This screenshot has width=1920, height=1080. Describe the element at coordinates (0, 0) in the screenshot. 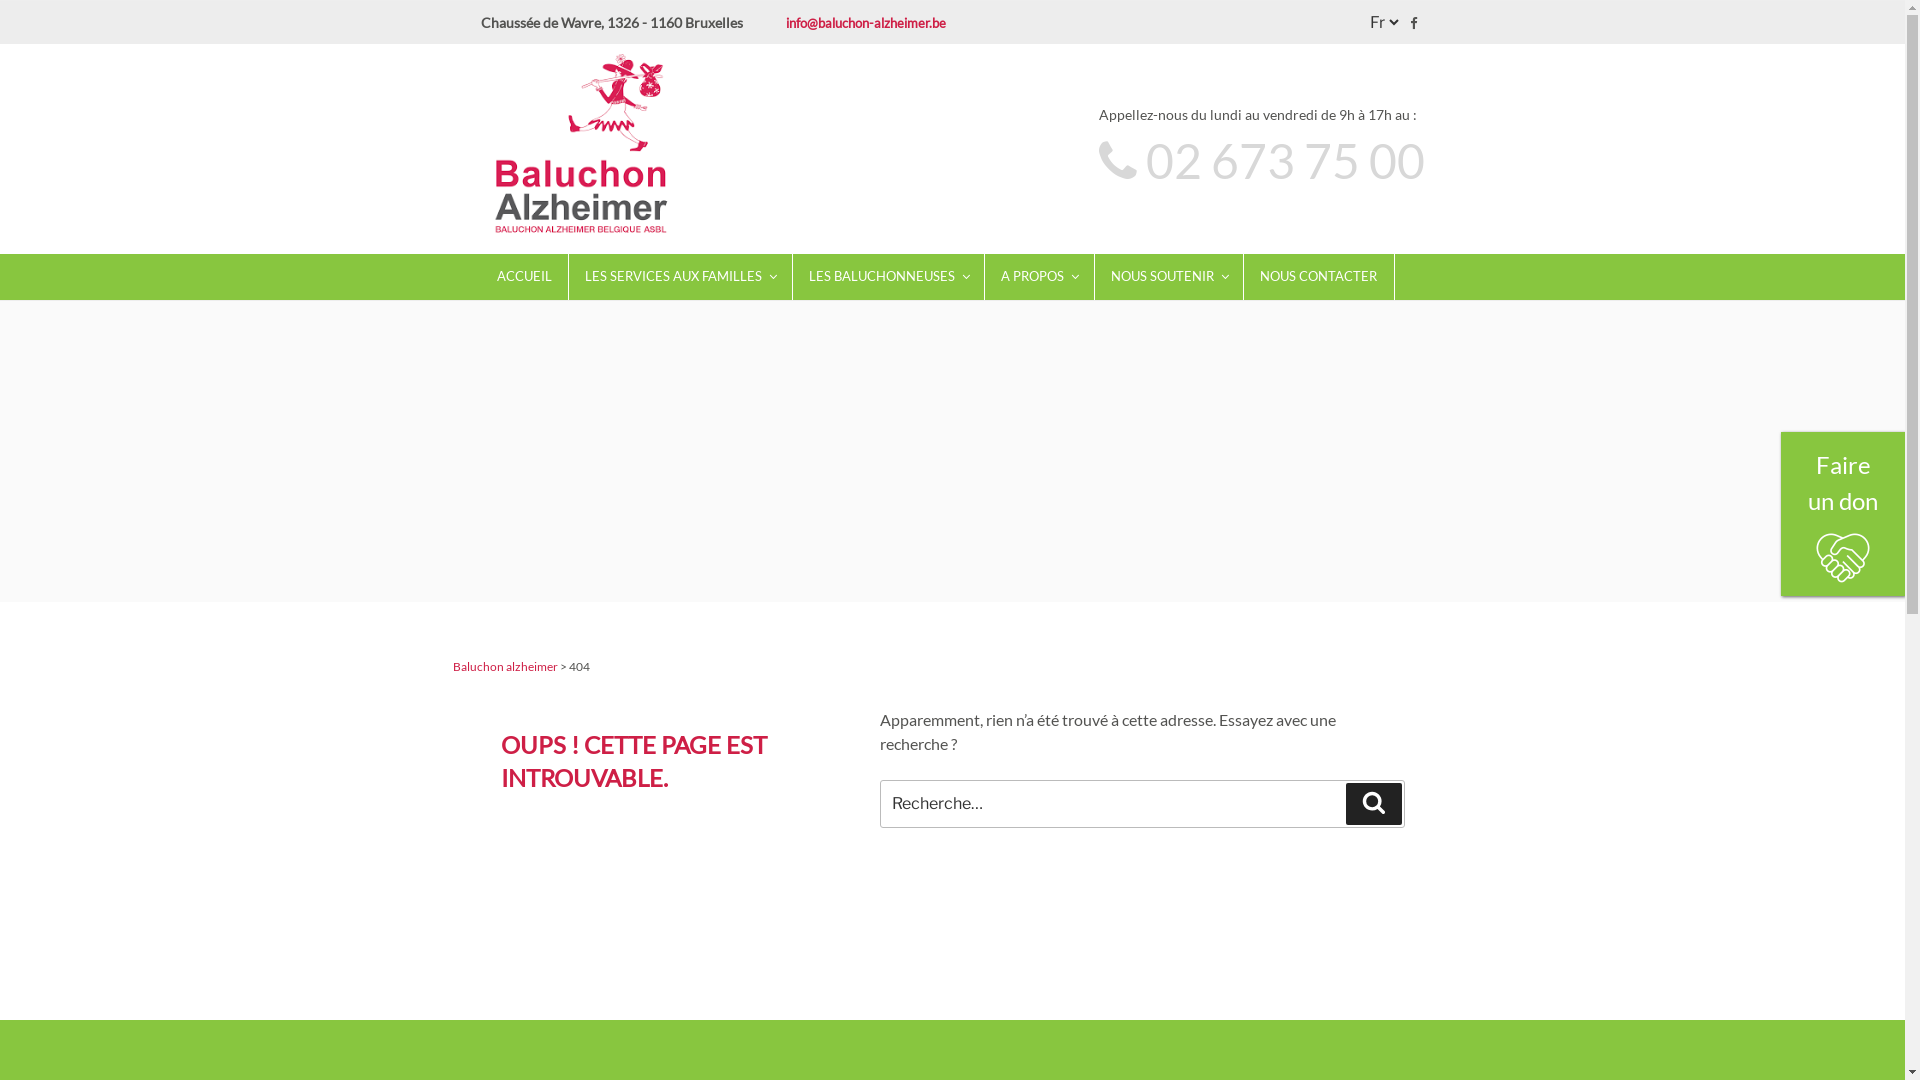

I see `Aller au contenu principal` at that location.